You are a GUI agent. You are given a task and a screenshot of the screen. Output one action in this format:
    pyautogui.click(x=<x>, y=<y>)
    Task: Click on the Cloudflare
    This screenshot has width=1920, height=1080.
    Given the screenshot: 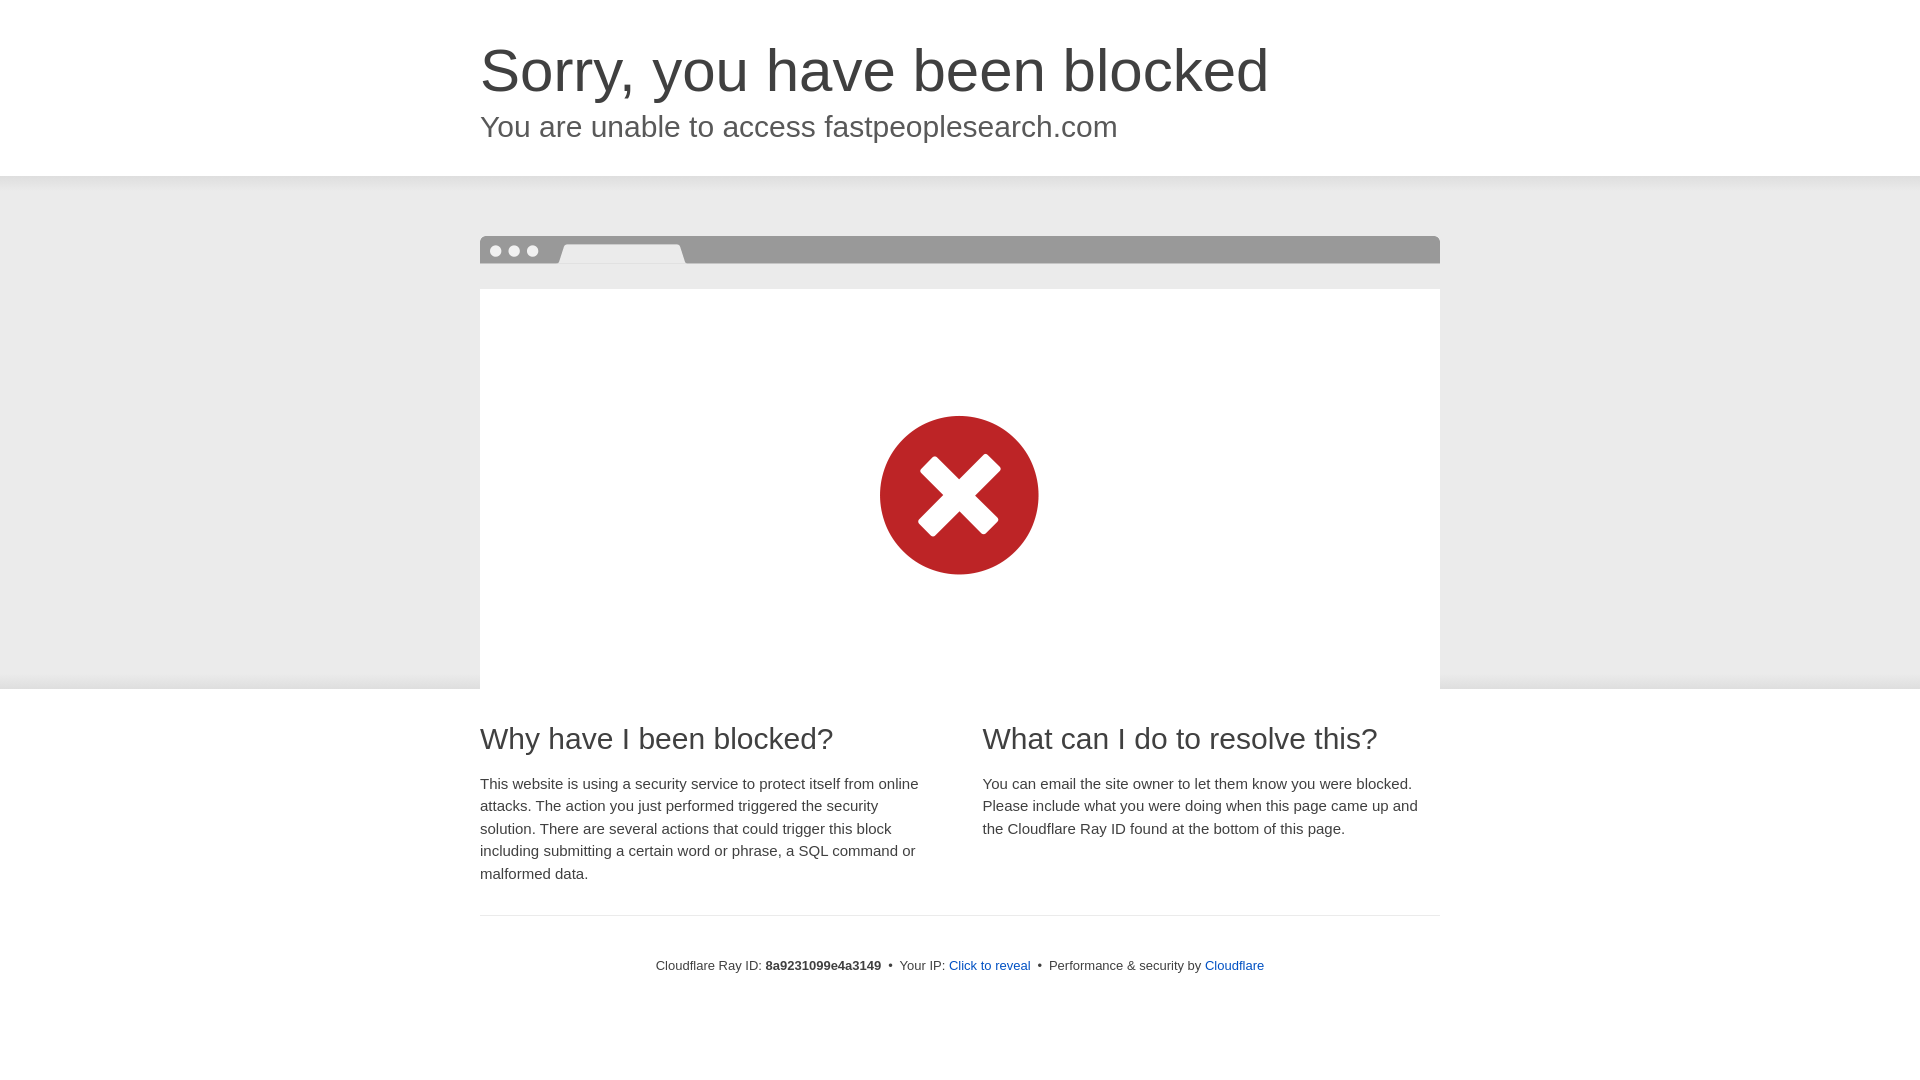 What is the action you would take?
    pyautogui.click(x=1234, y=965)
    